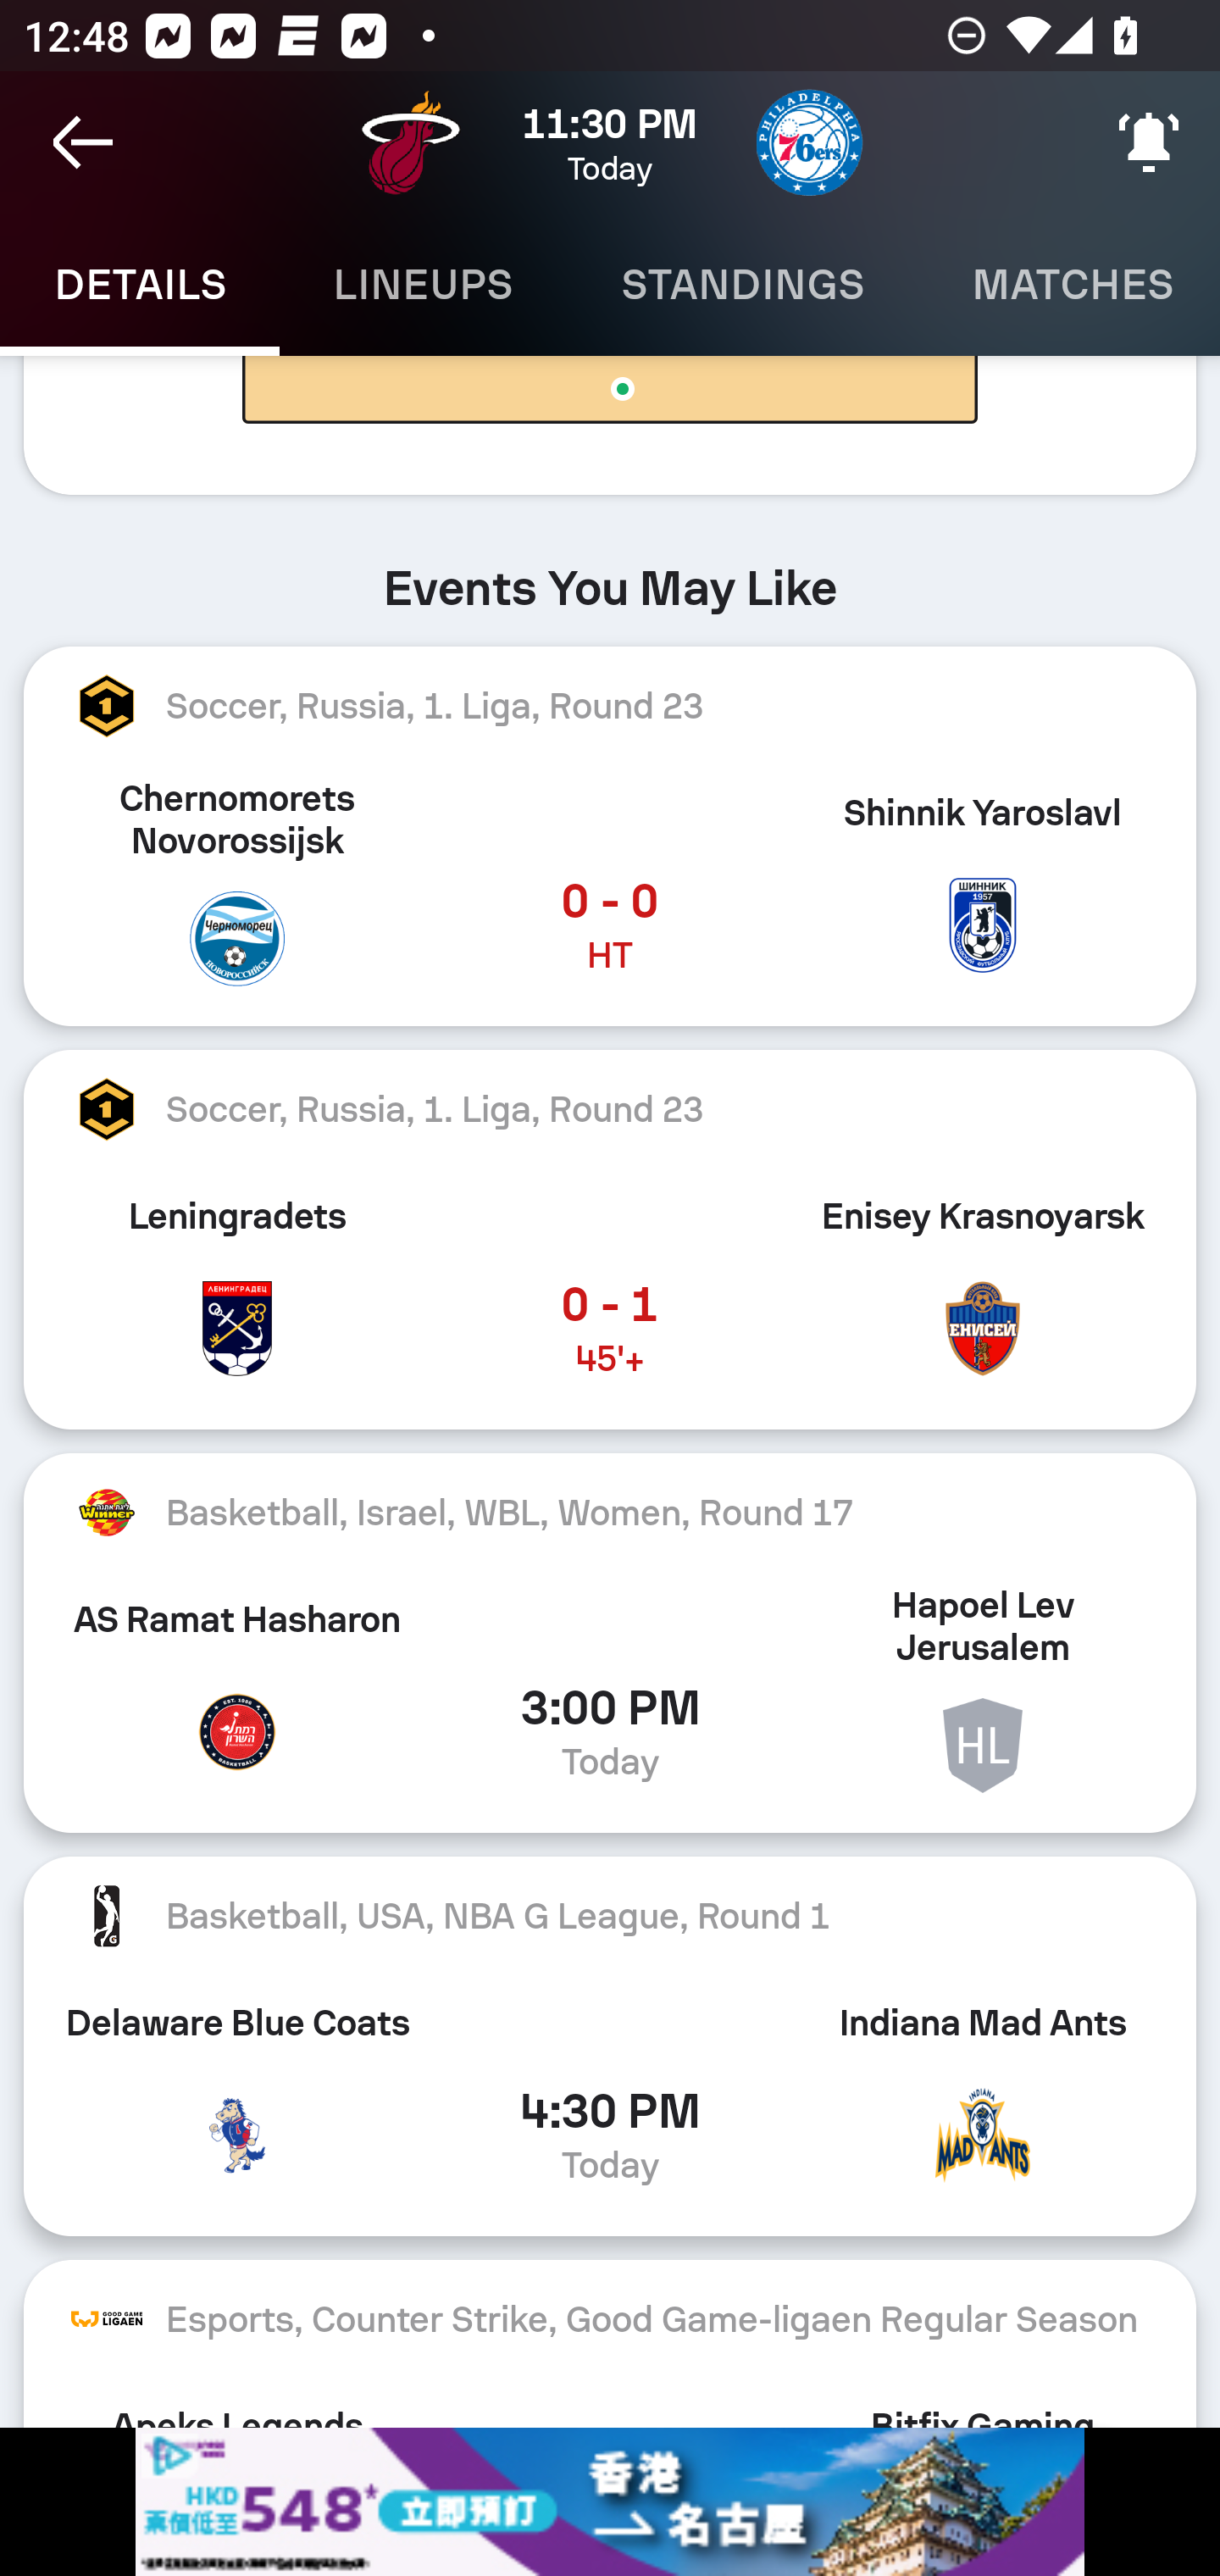  I want to click on Basketball, Israel, WBL, Women, Round 17, so click(610, 1512).